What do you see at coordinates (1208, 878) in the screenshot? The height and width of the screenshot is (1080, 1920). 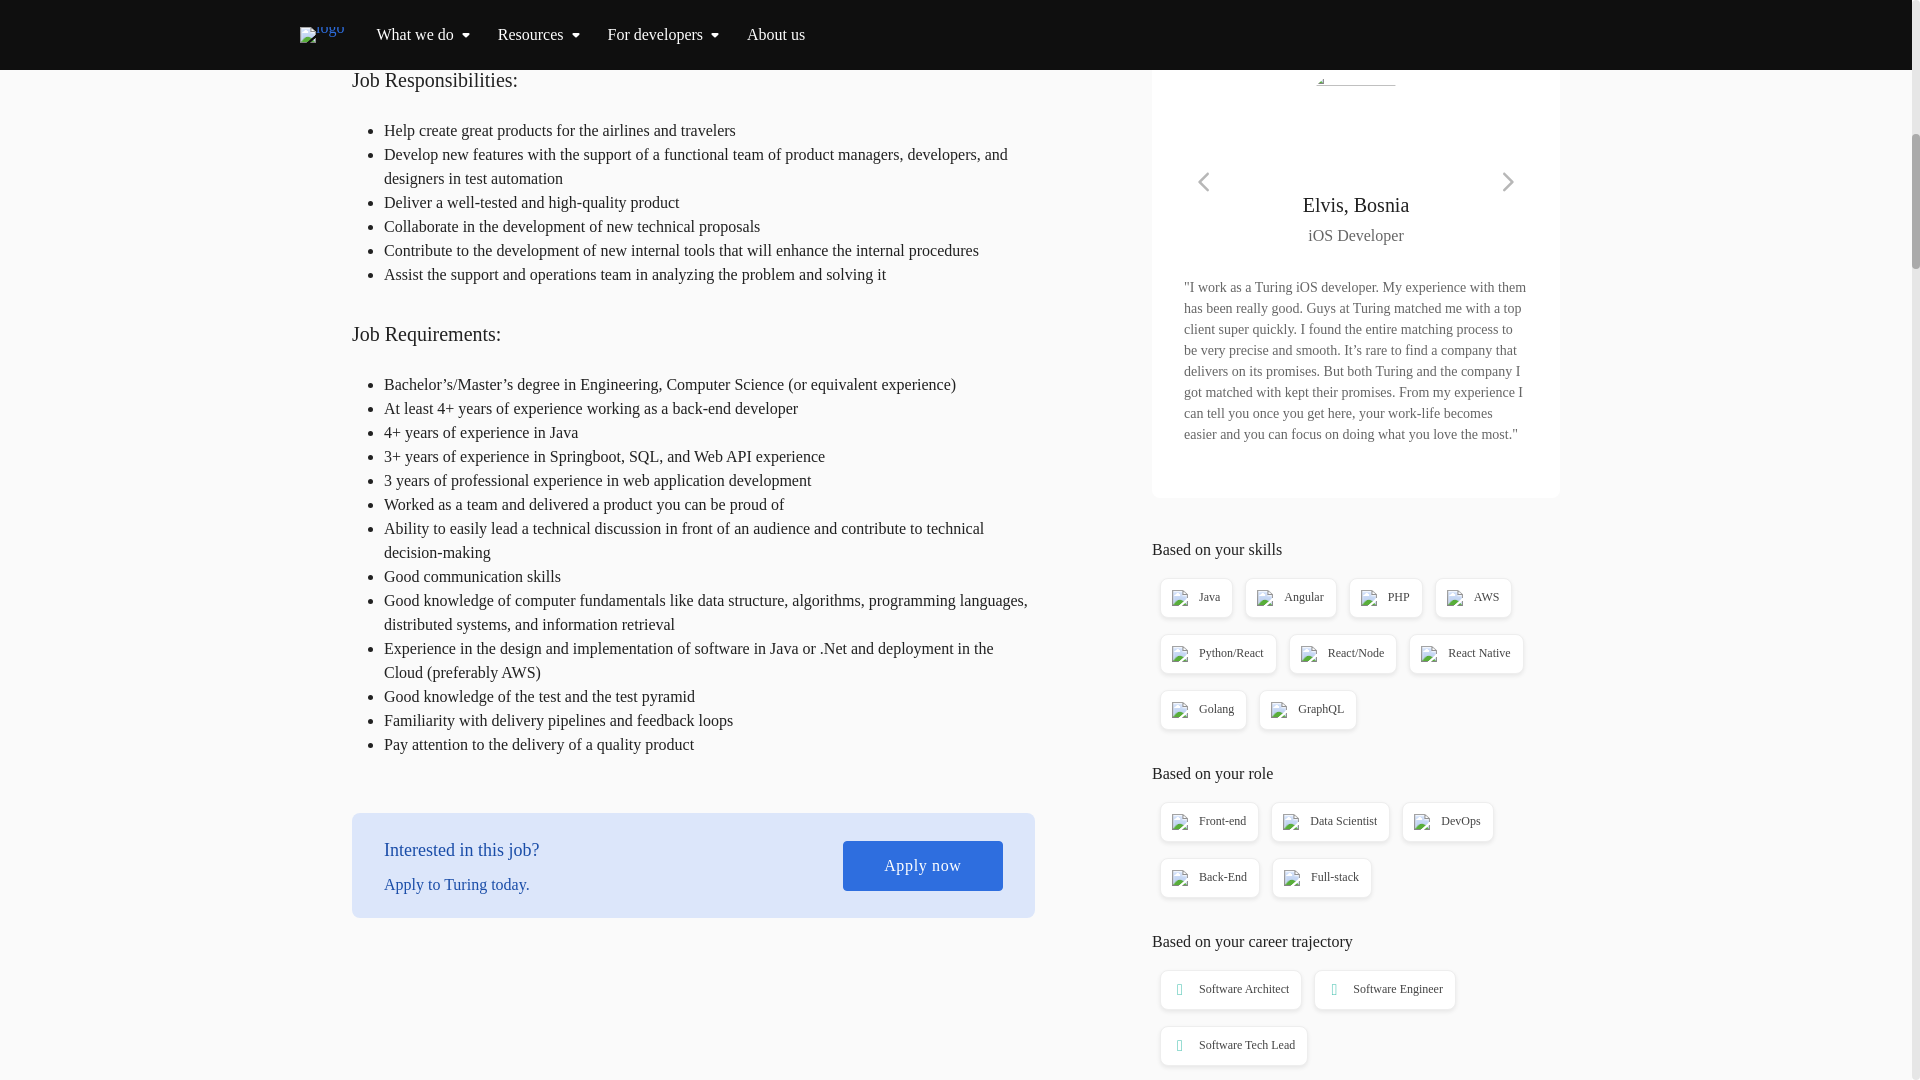 I see `Back-End` at bounding box center [1208, 878].